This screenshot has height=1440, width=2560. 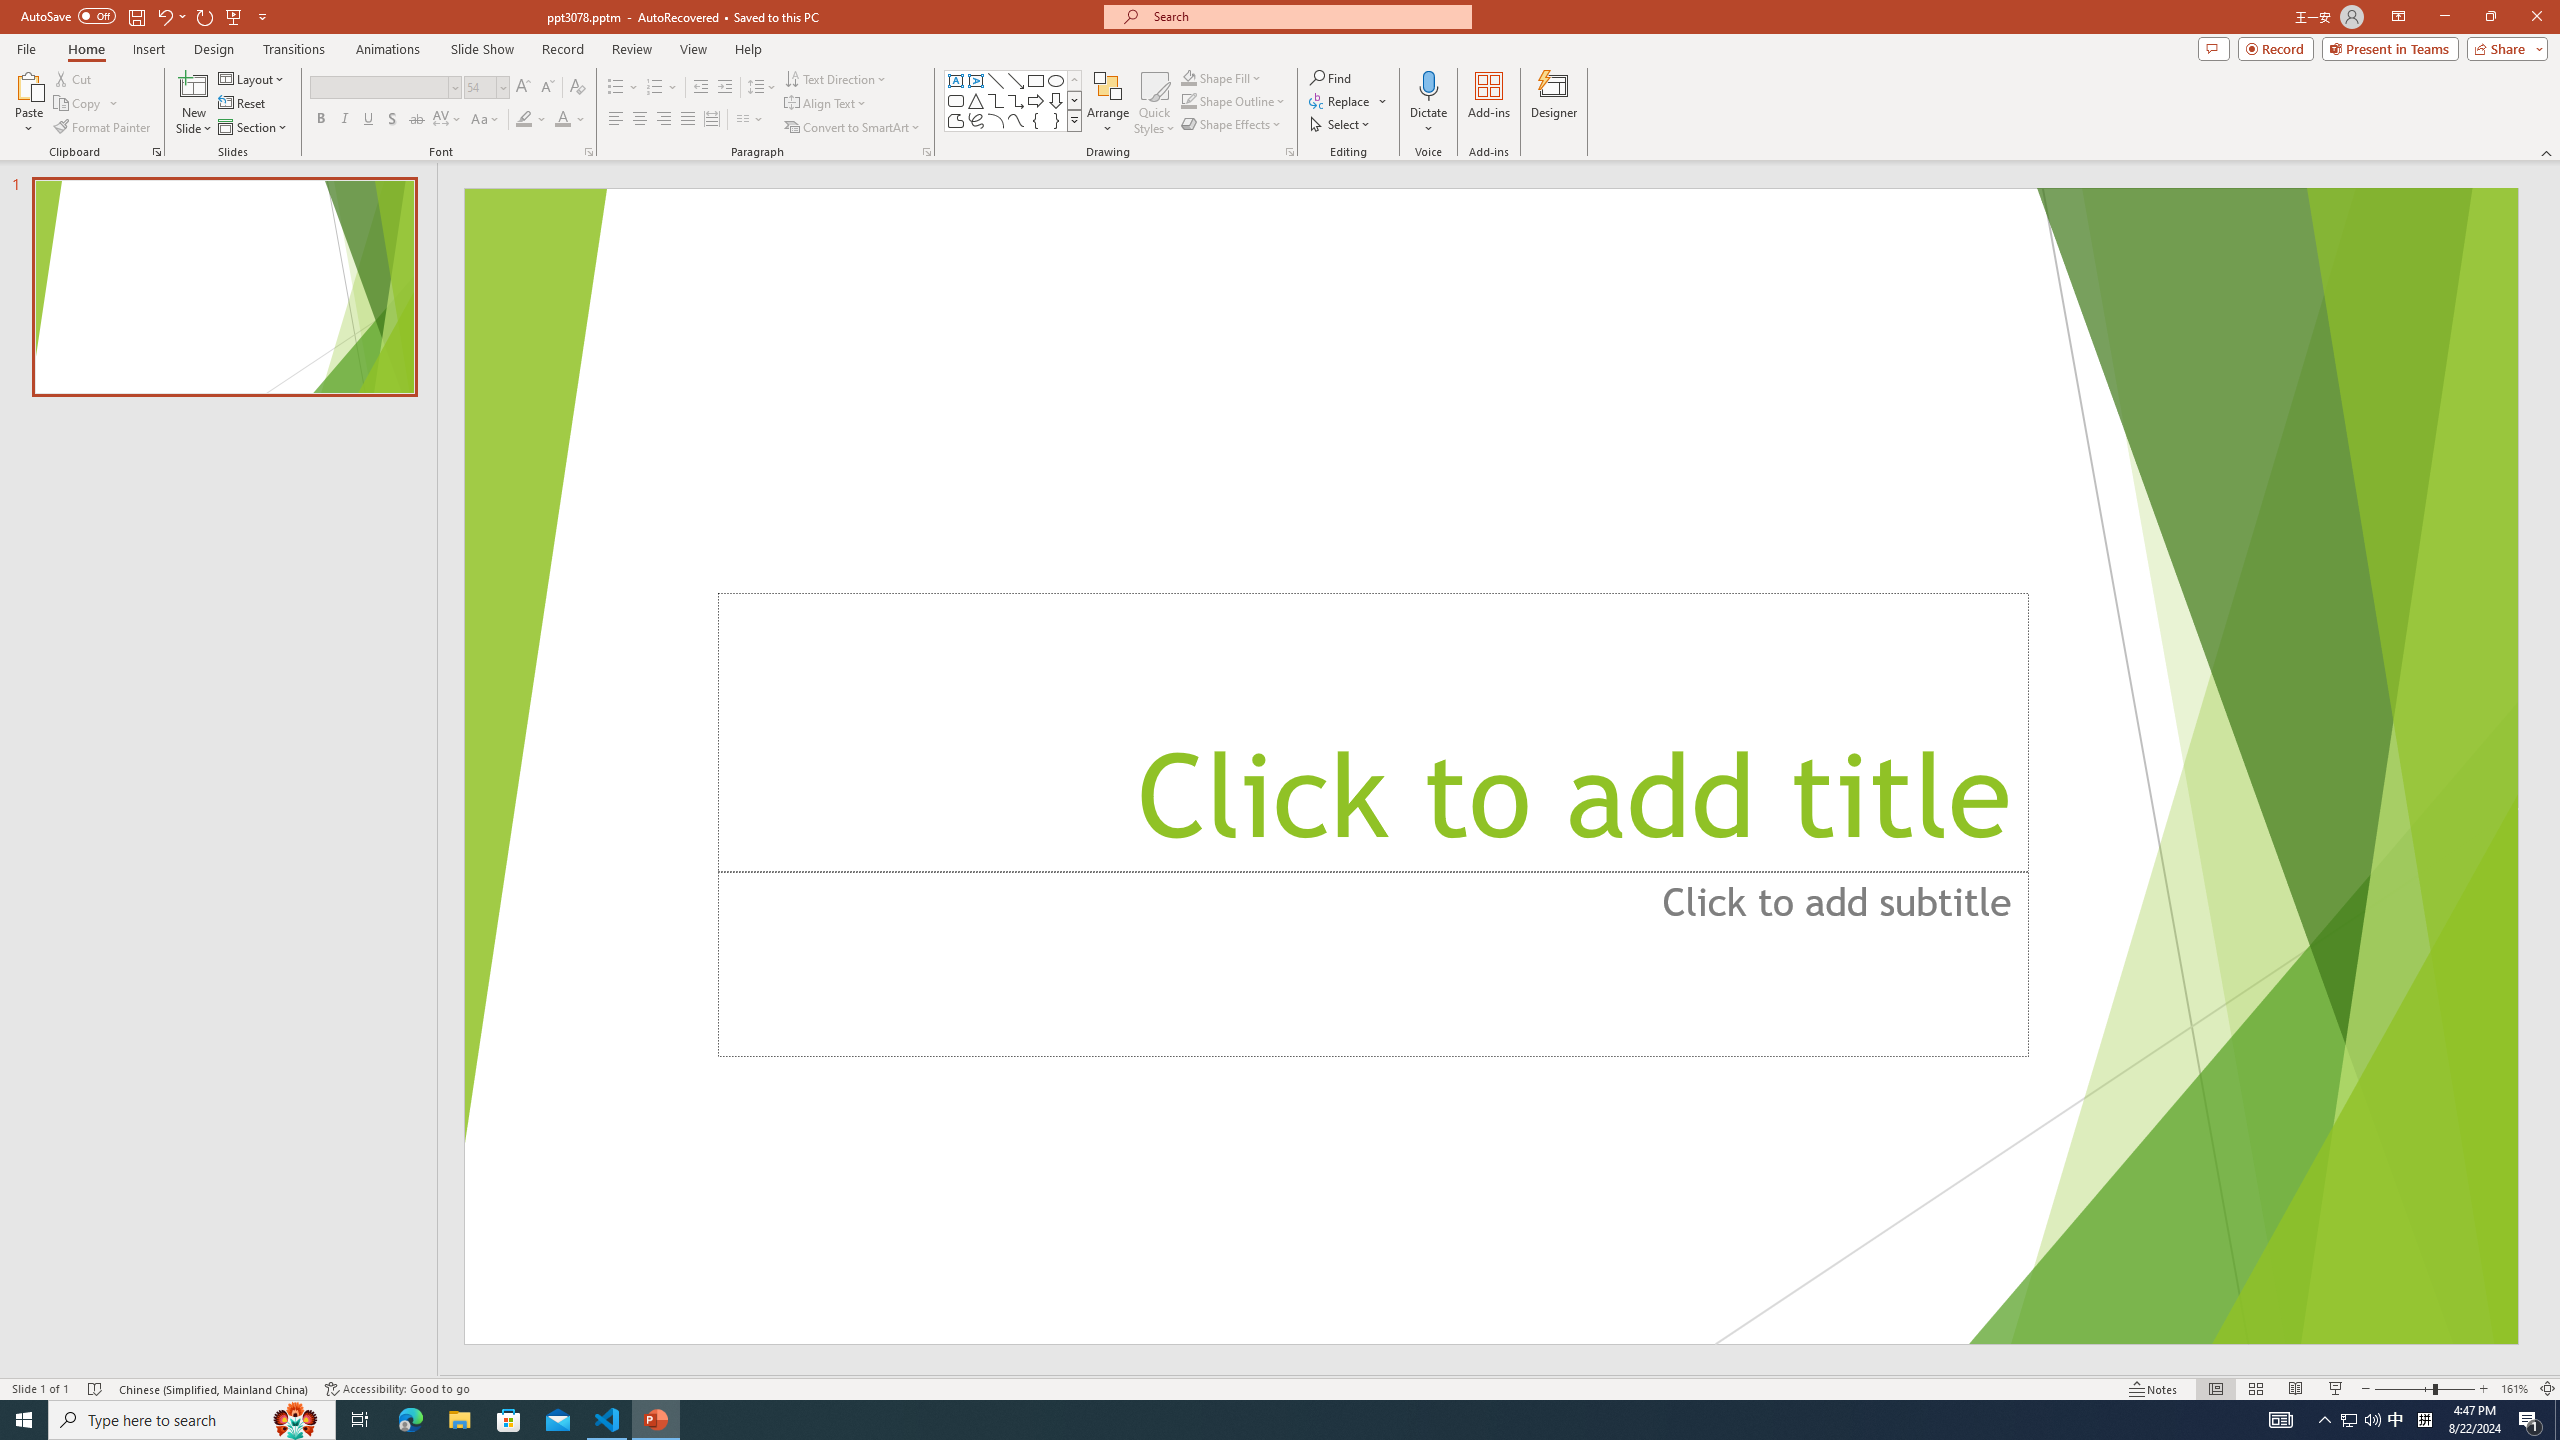 I want to click on Shape Effects, so click(x=1232, y=124).